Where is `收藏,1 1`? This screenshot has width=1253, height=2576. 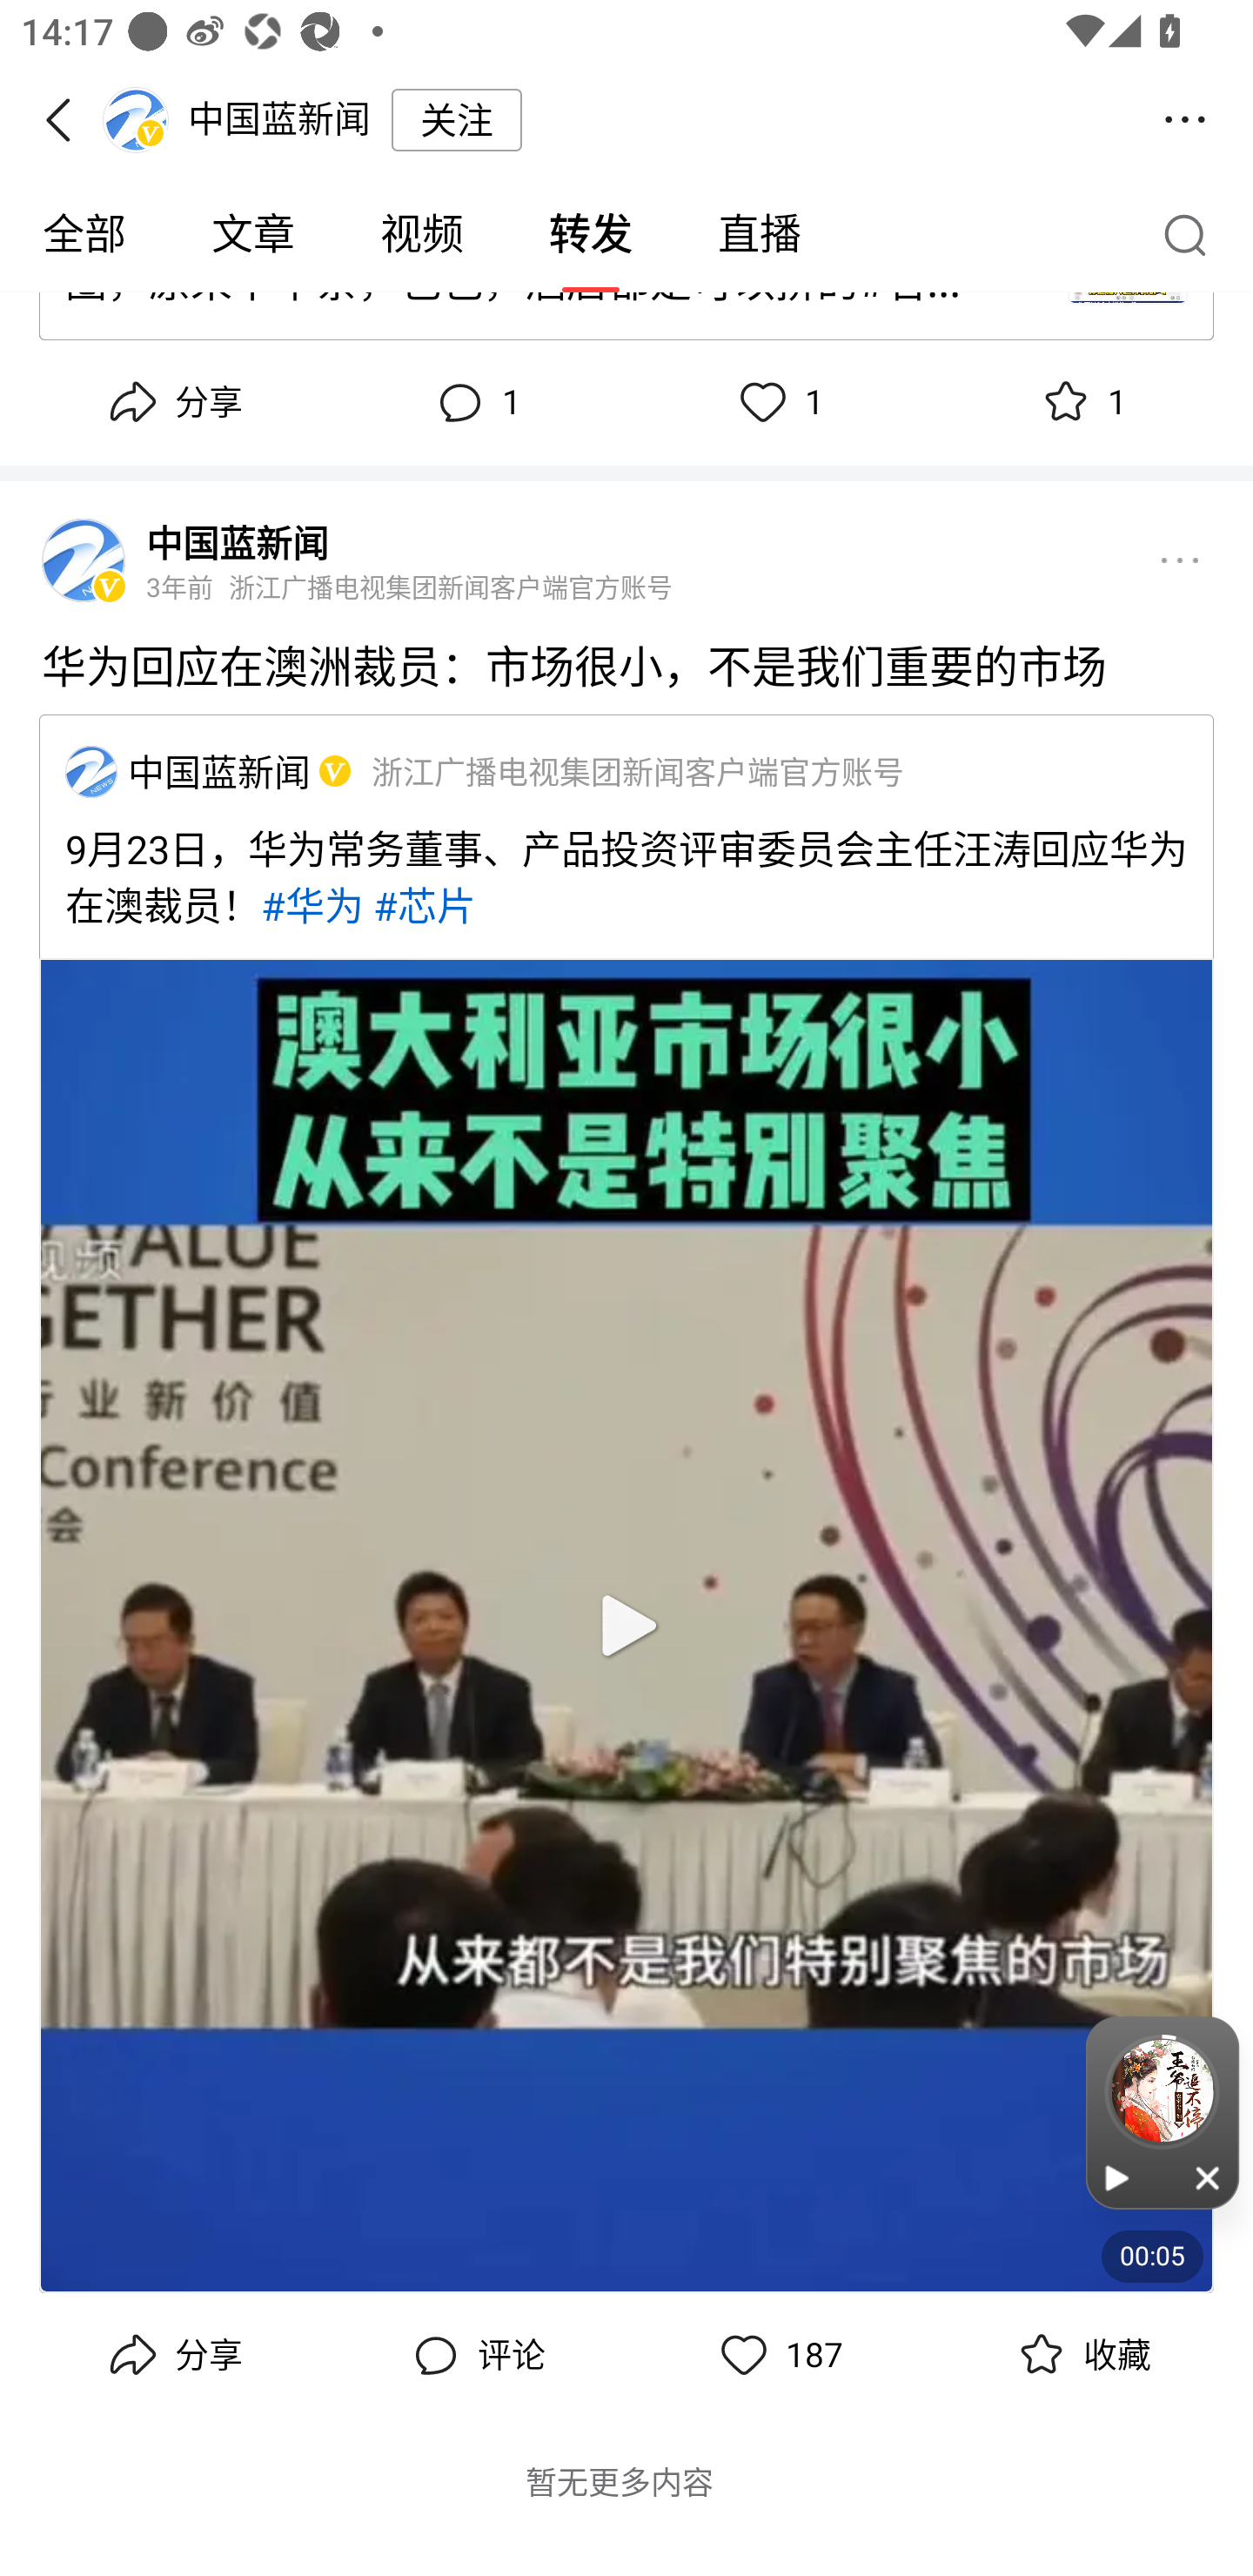
收藏,1 1 is located at coordinates (1081, 402).